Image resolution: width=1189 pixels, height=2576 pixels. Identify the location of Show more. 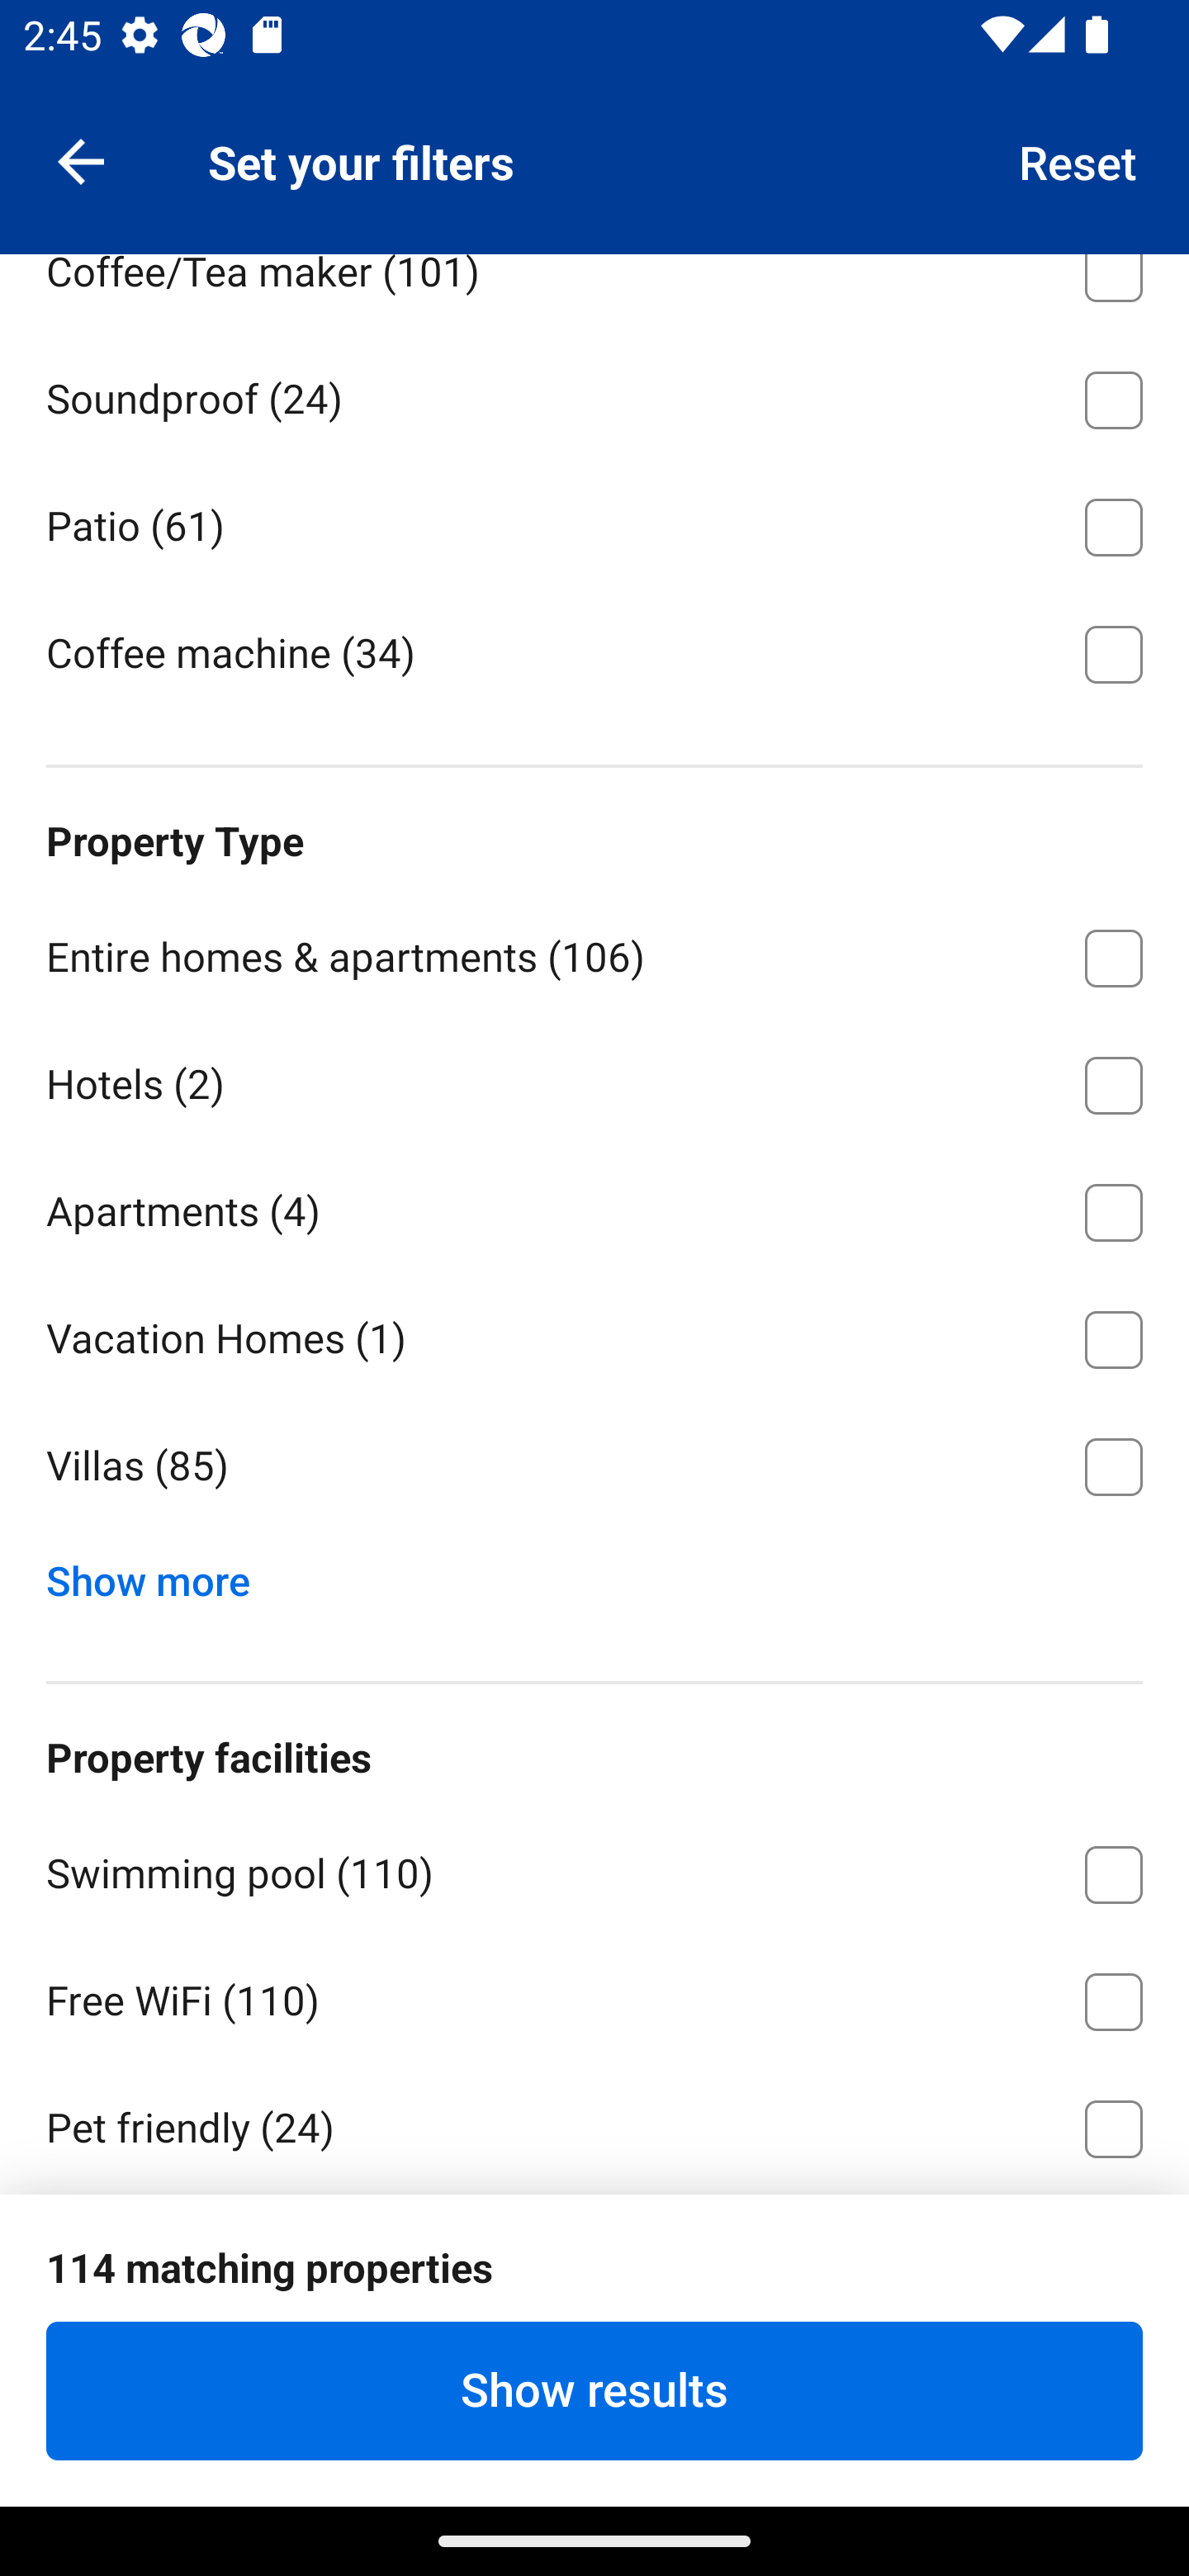
(160, 1575).